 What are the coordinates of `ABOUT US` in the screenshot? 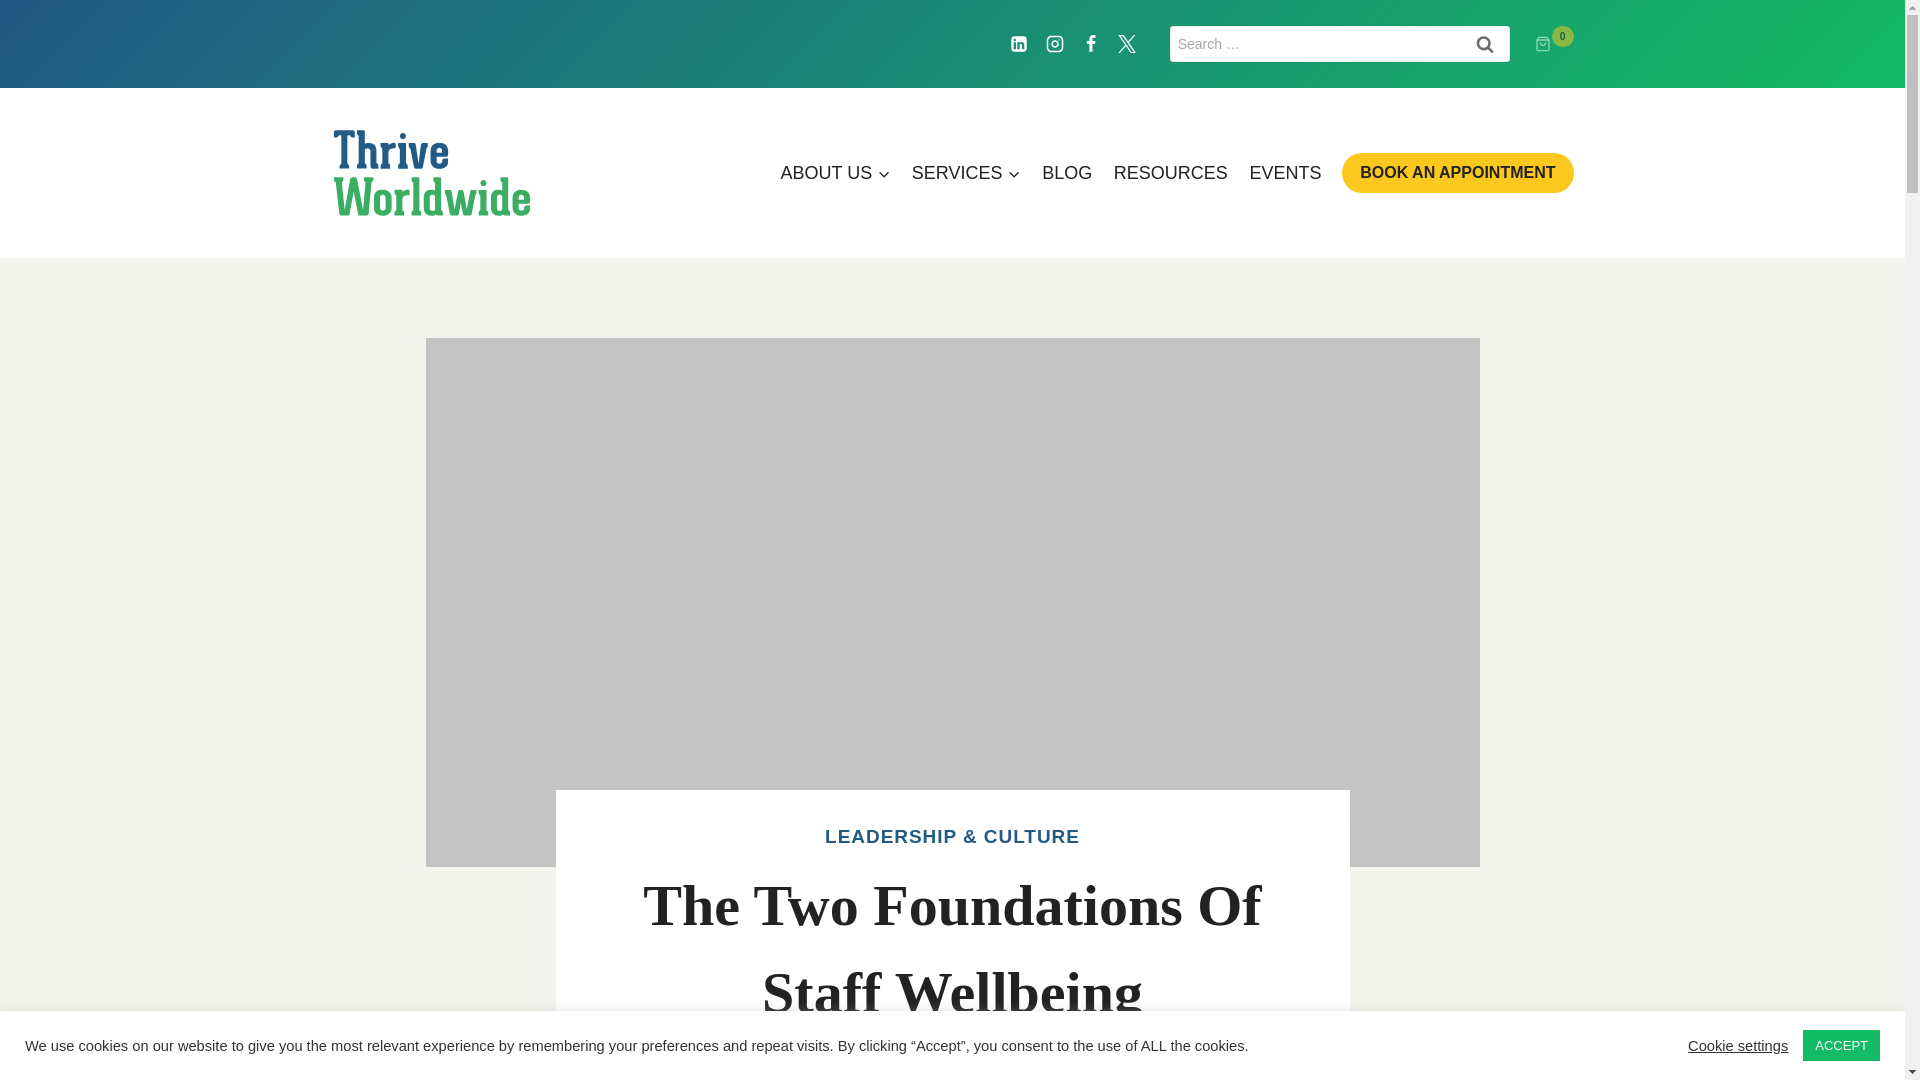 It's located at (834, 172).